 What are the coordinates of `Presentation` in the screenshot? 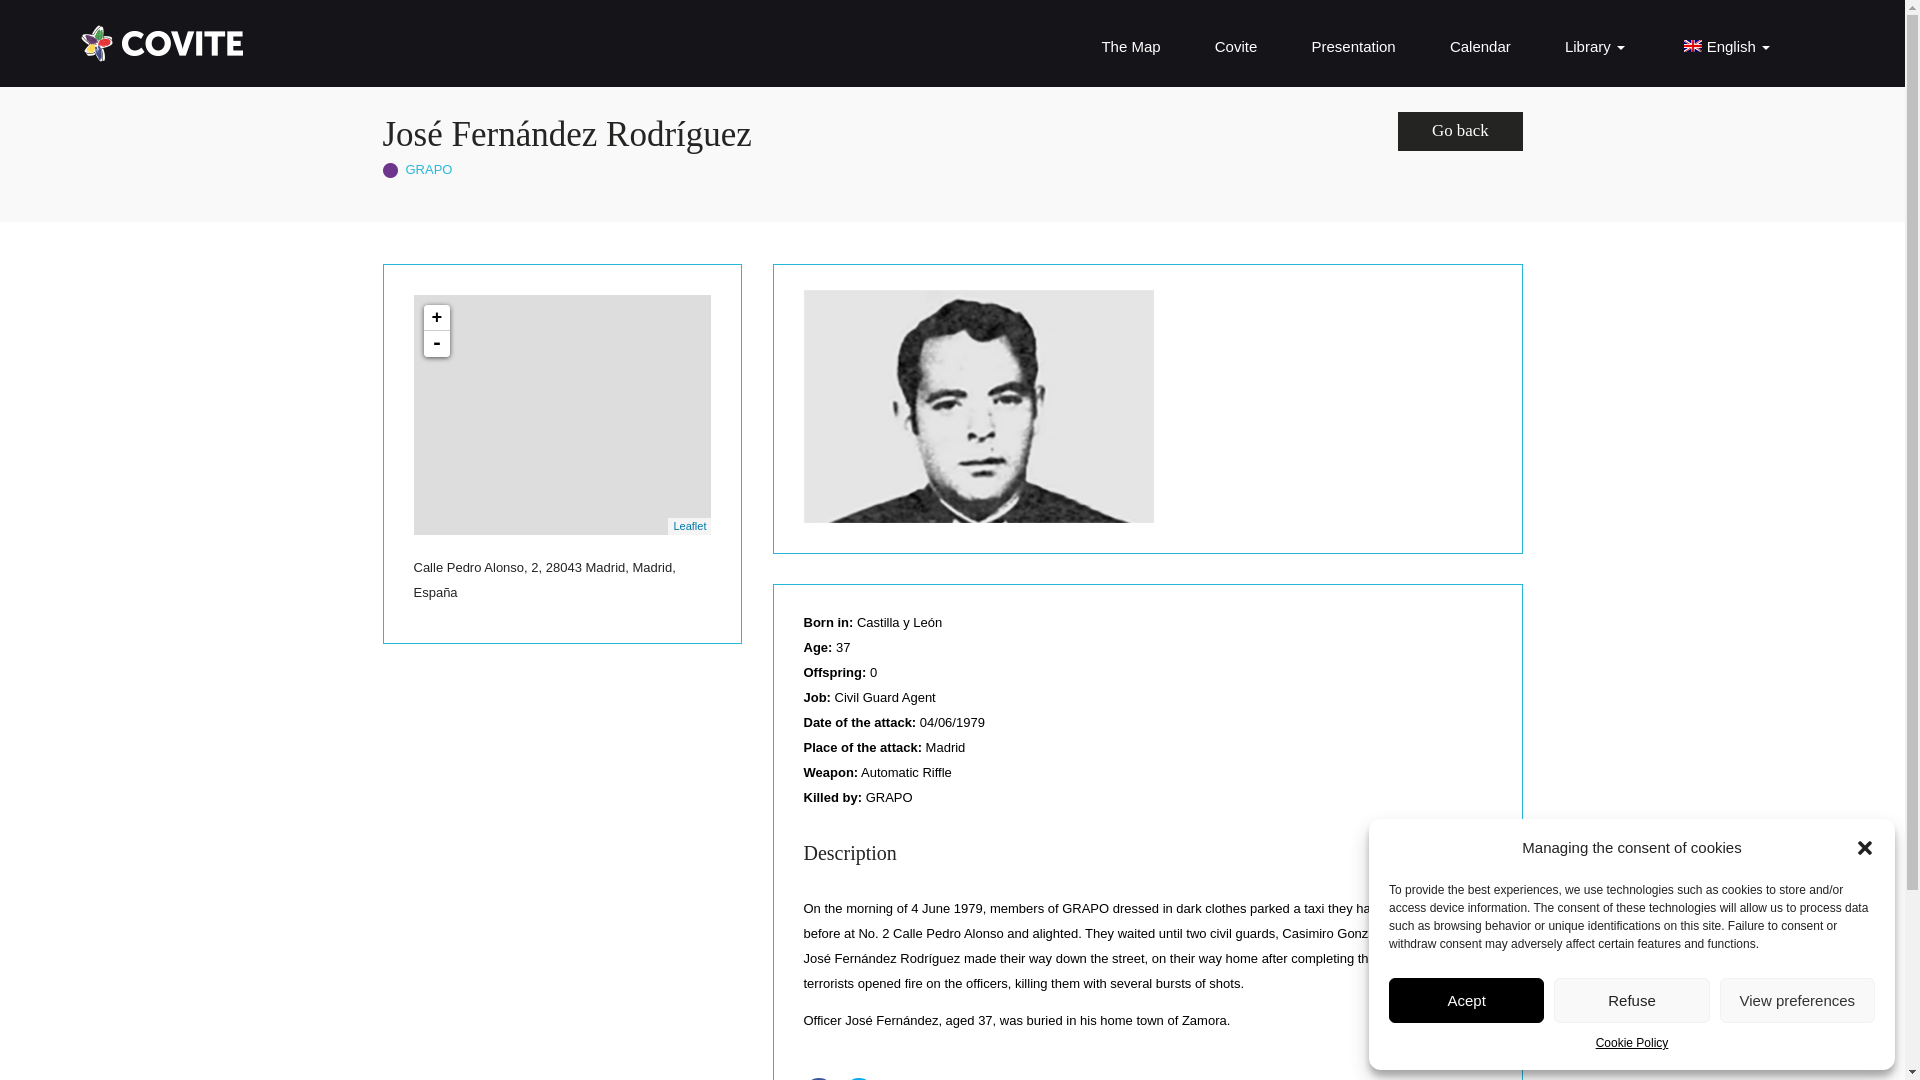 It's located at (1353, 46).